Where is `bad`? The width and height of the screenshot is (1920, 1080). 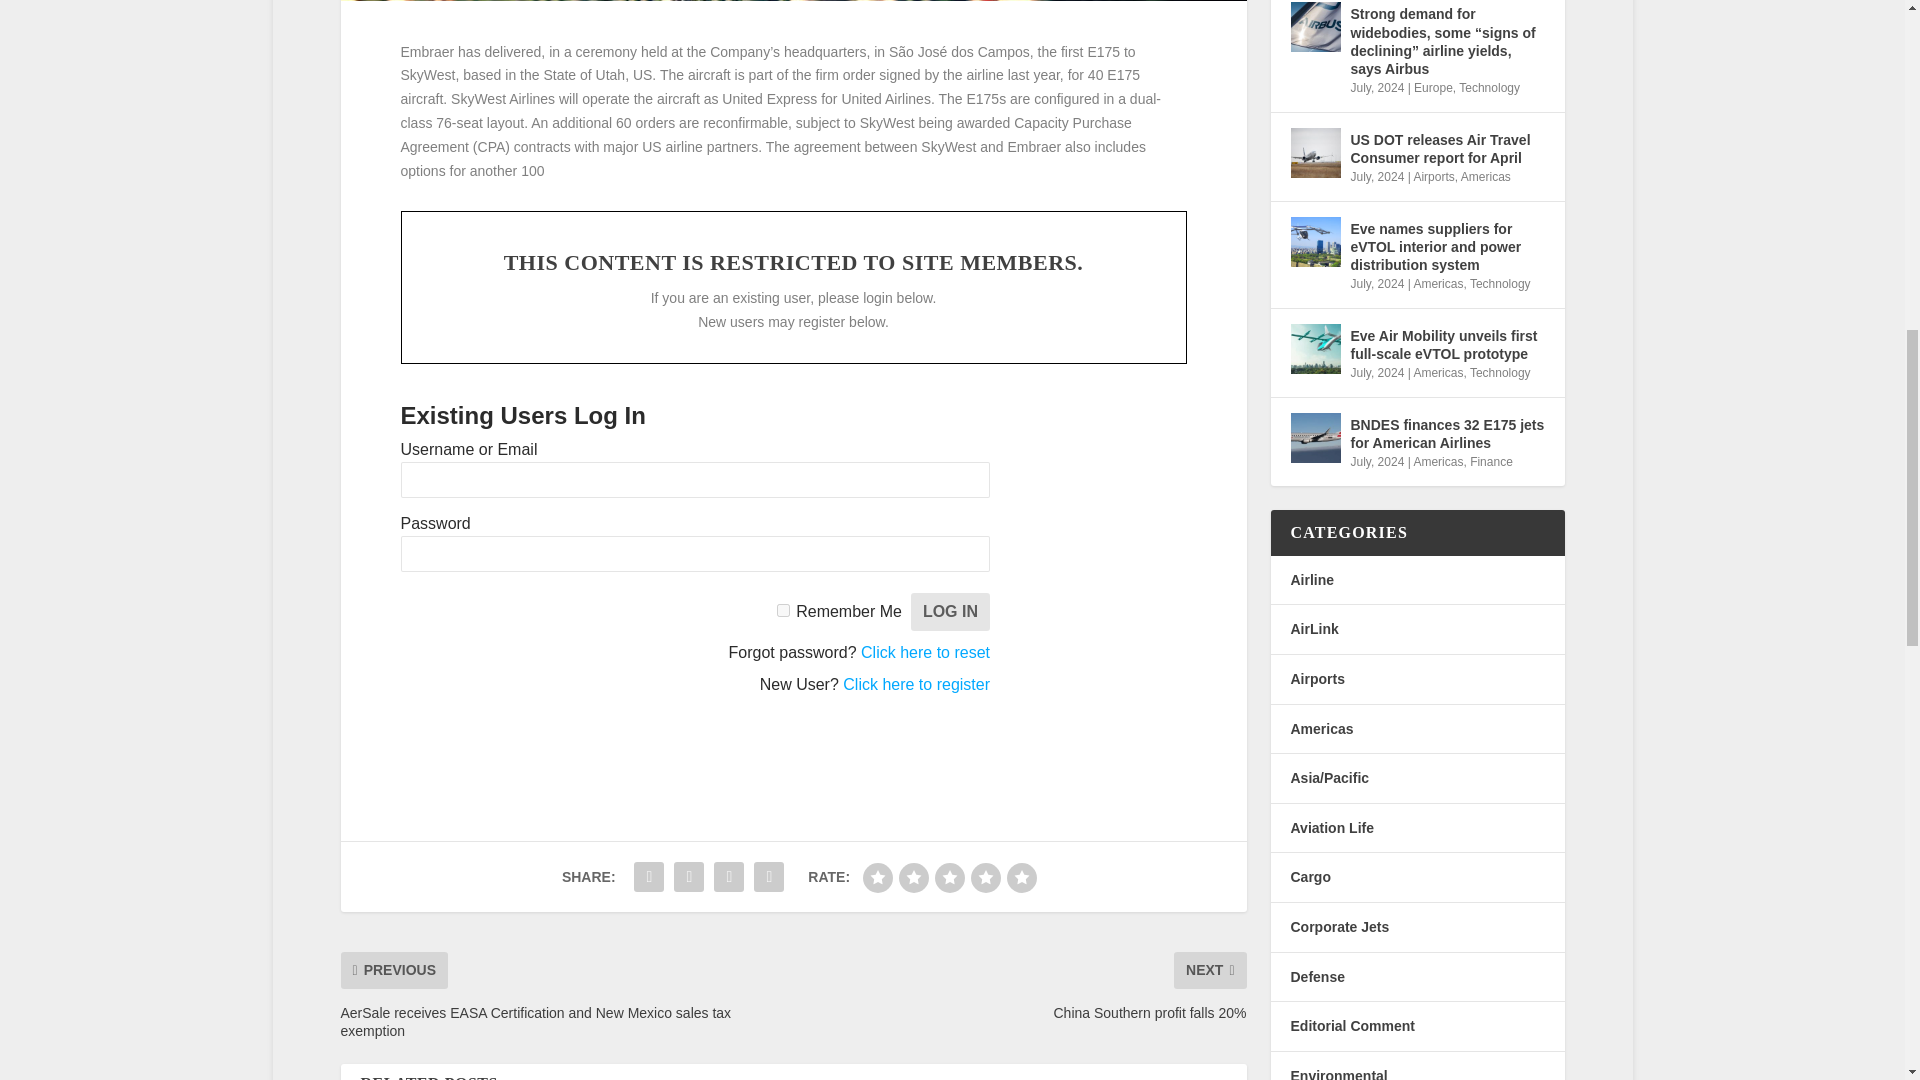
bad is located at coordinates (877, 878).